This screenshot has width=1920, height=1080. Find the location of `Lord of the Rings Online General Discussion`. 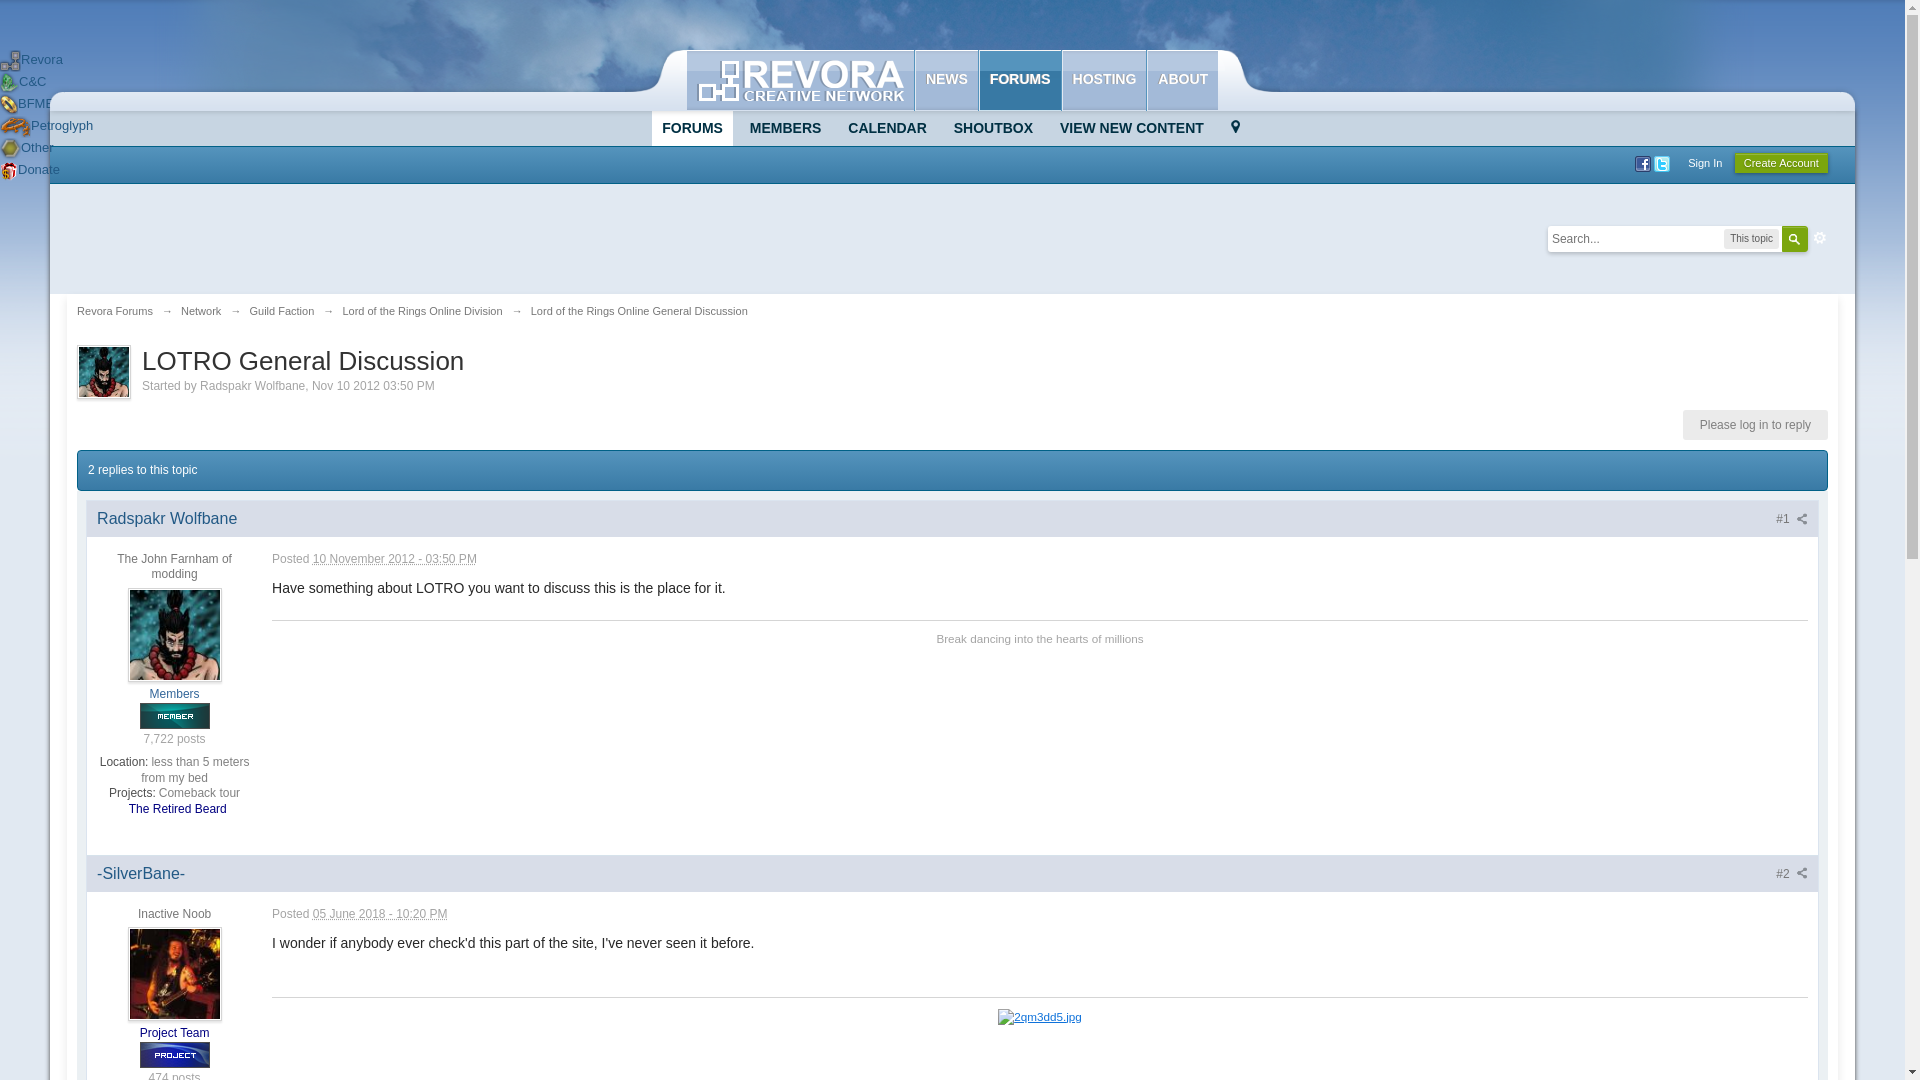

Lord of the Rings Online General Discussion is located at coordinates (640, 310).